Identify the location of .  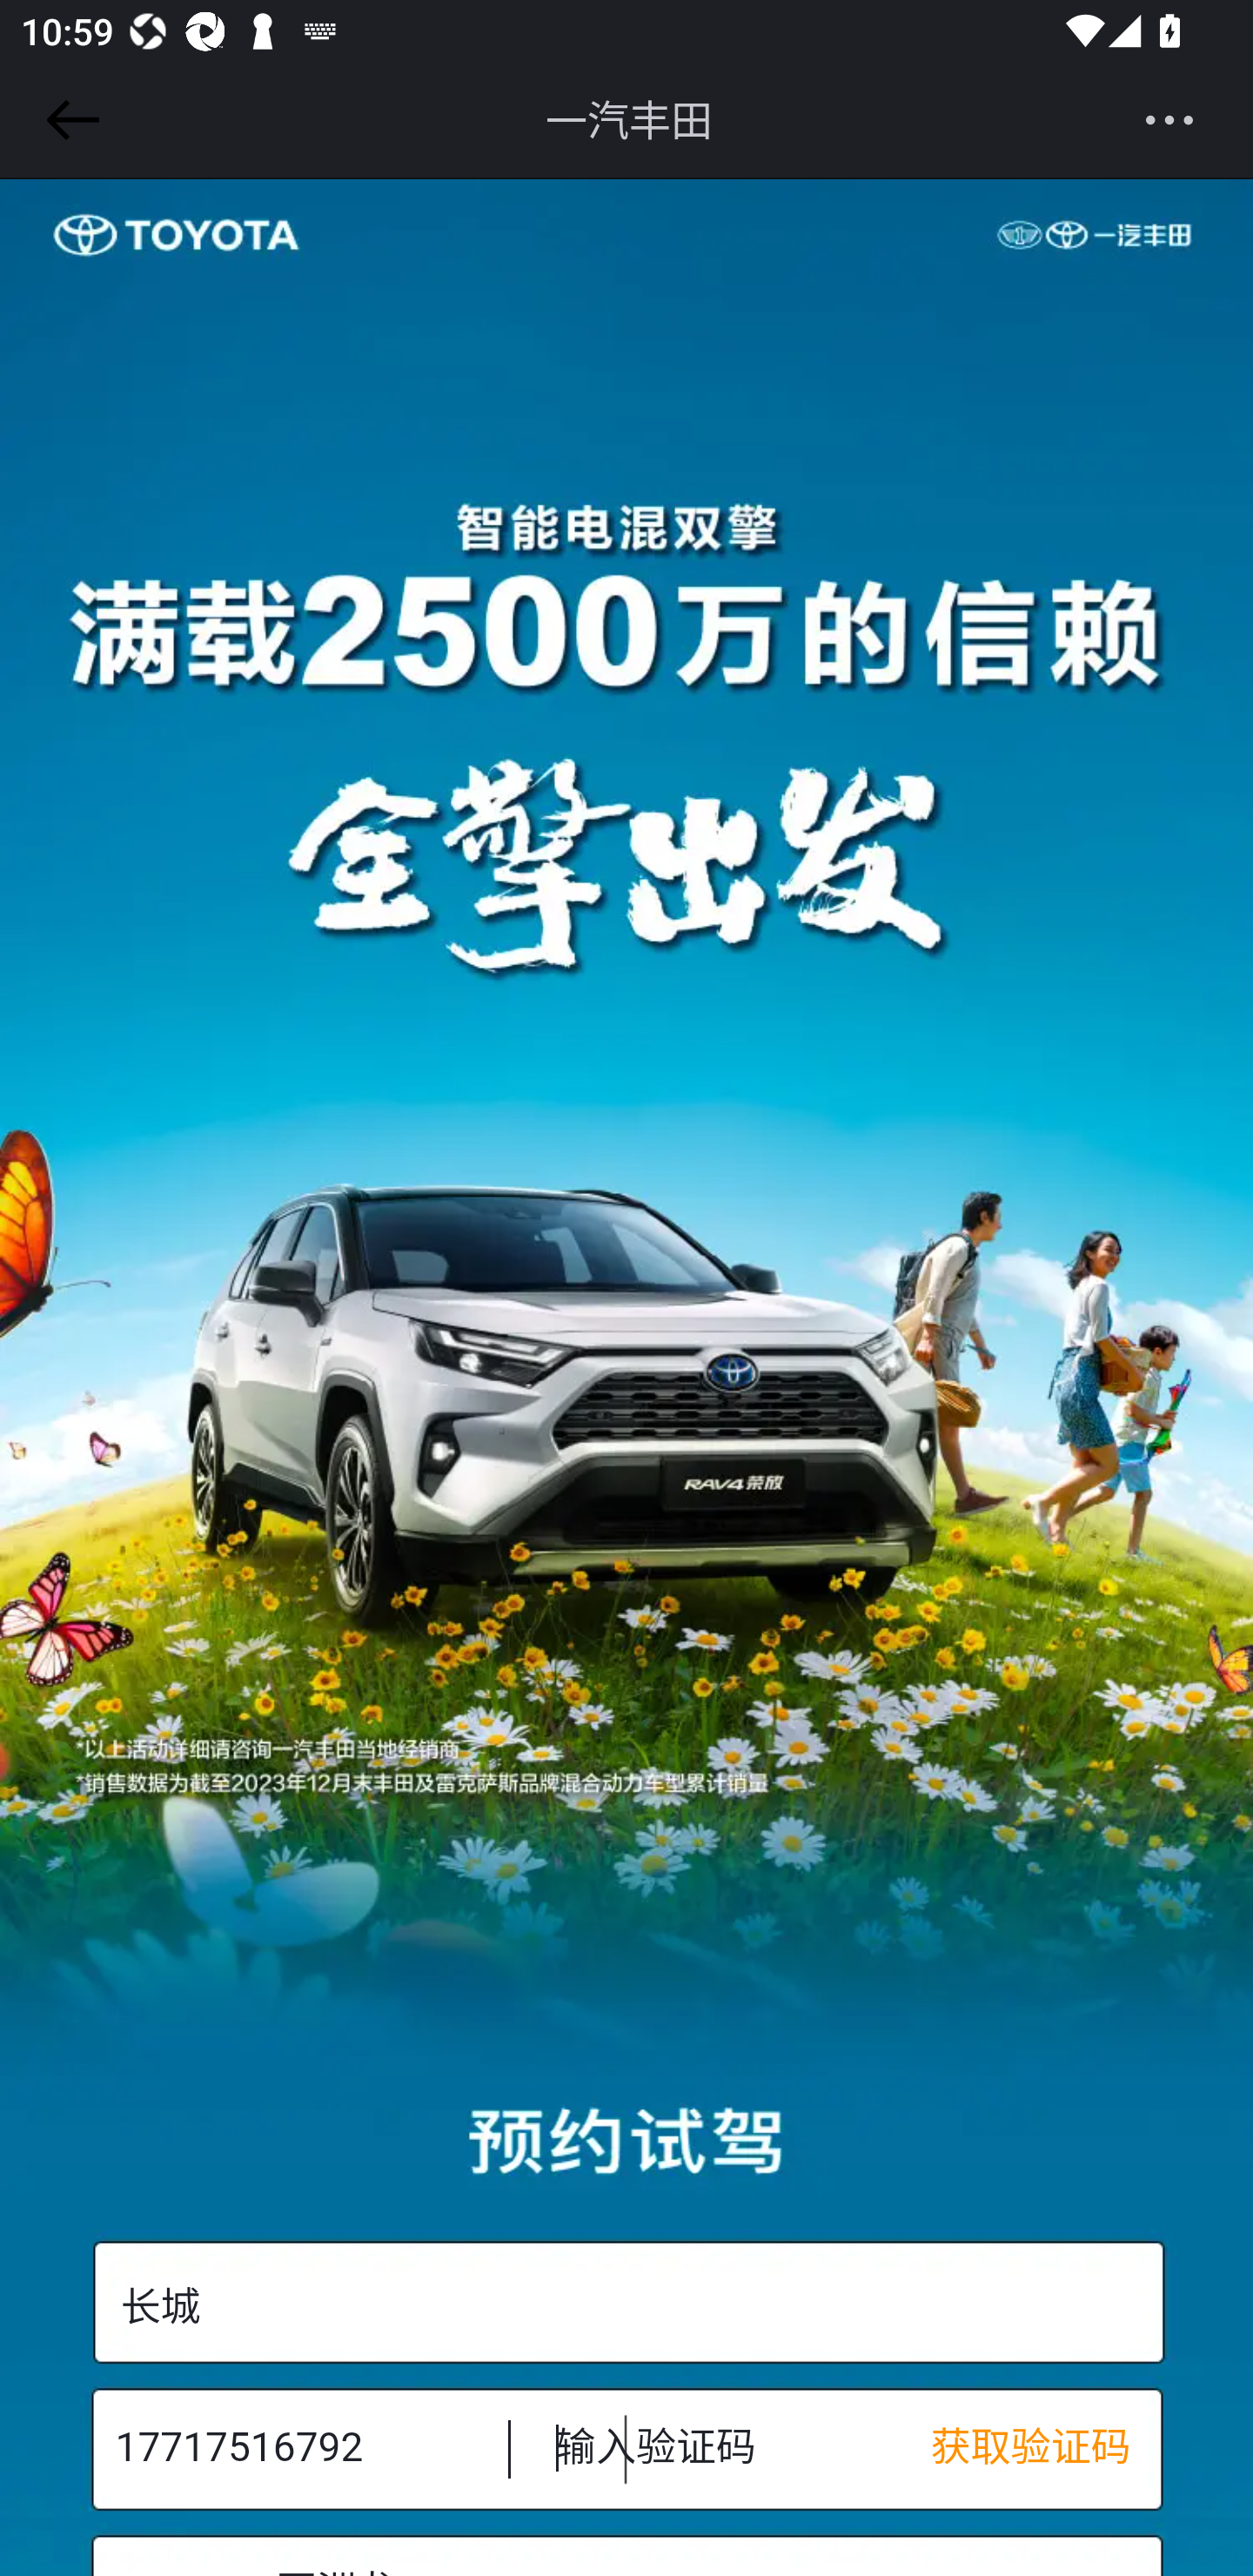
(68, 120).